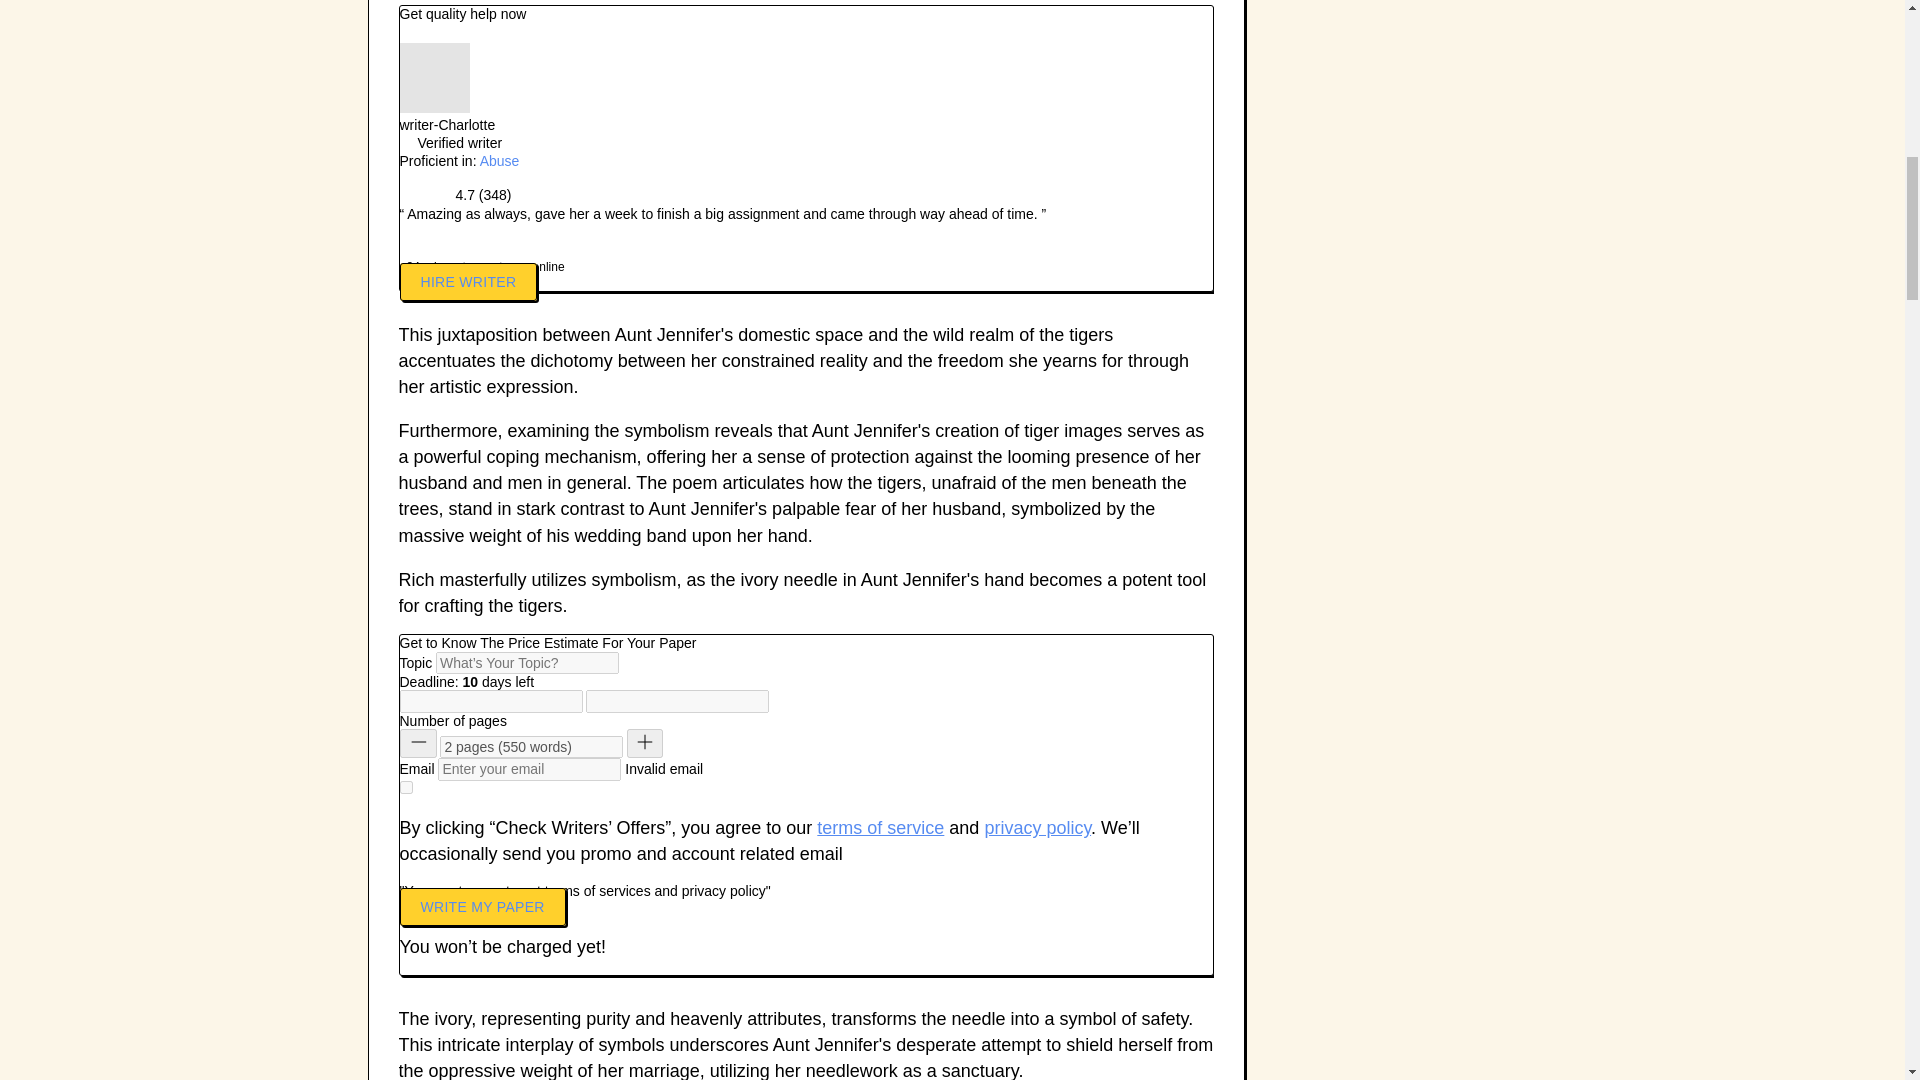 Image resolution: width=1920 pixels, height=1080 pixels. What do you see at coordinates (1036, 828) in the screenshot?
I see `privacy policy` at bounding box center [1036, 828].